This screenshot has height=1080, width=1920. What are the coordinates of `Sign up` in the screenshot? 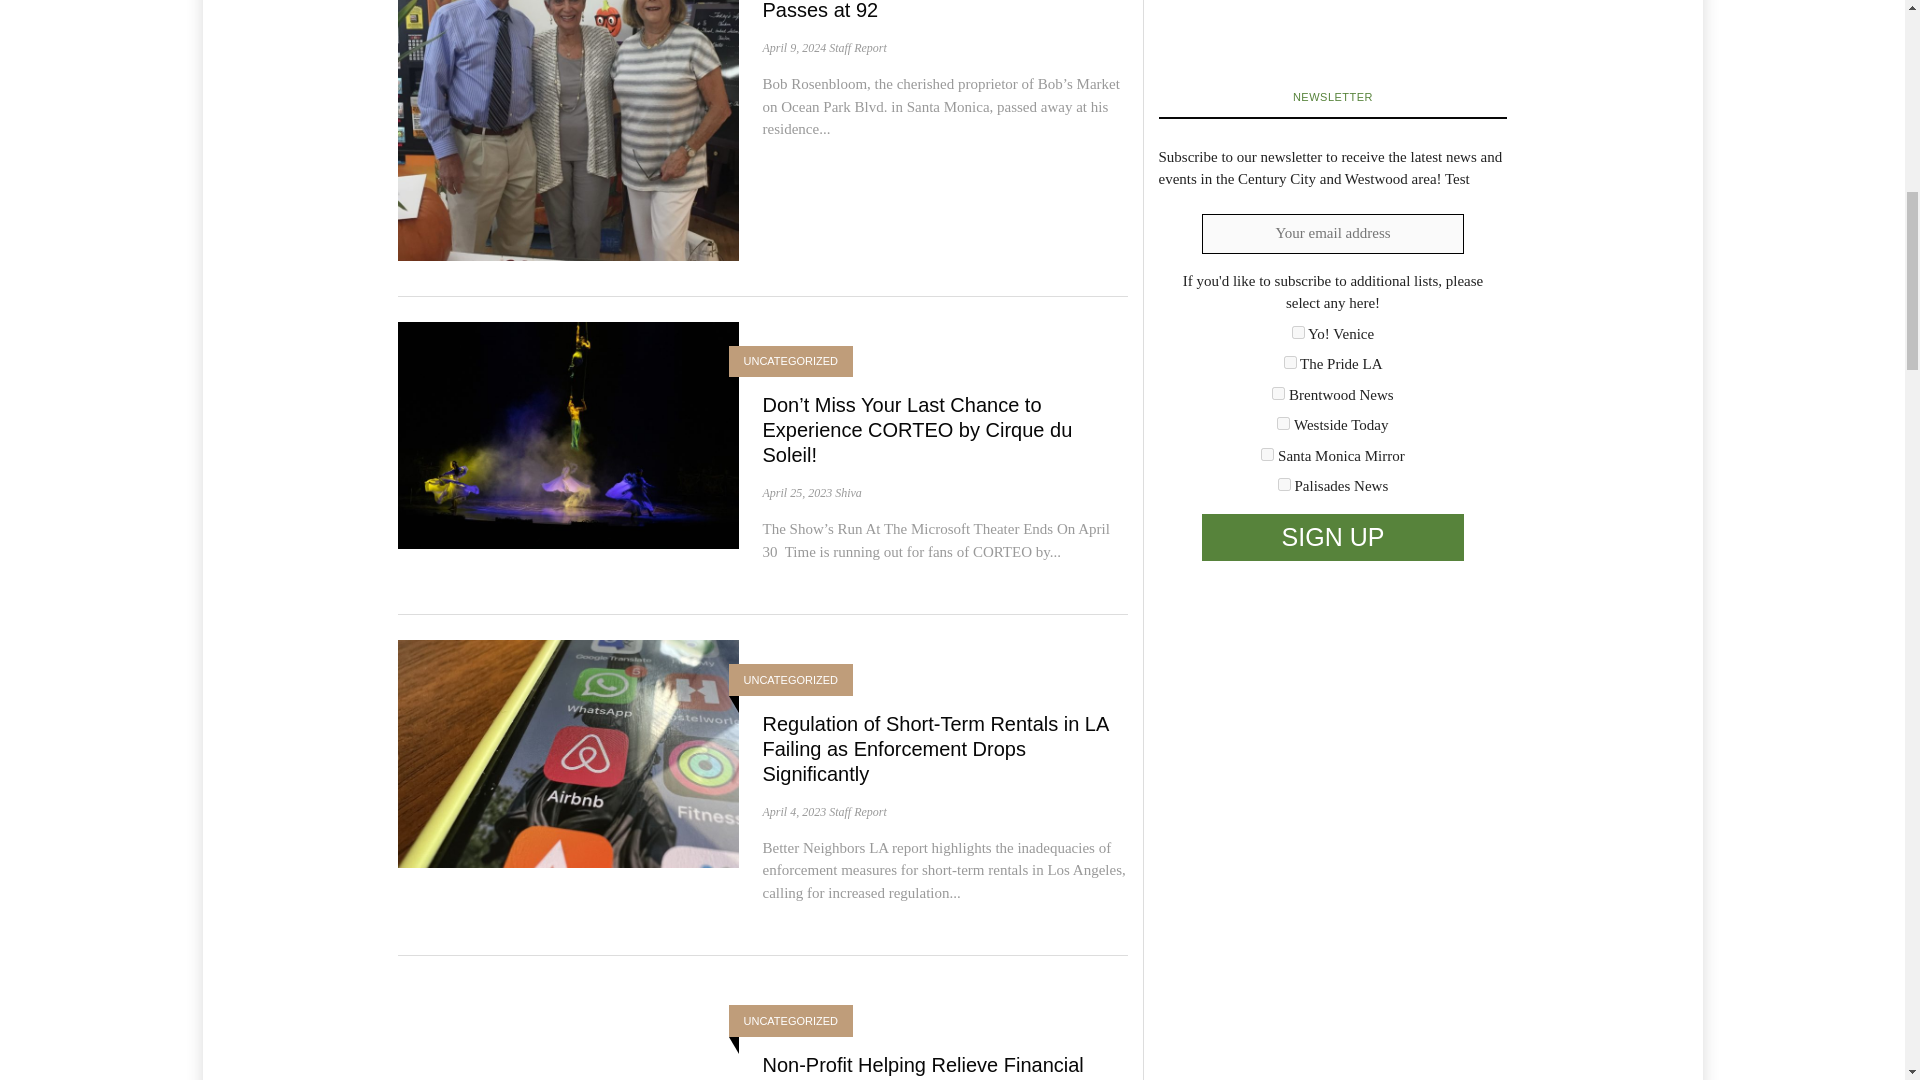 It's located at (1332, 538).